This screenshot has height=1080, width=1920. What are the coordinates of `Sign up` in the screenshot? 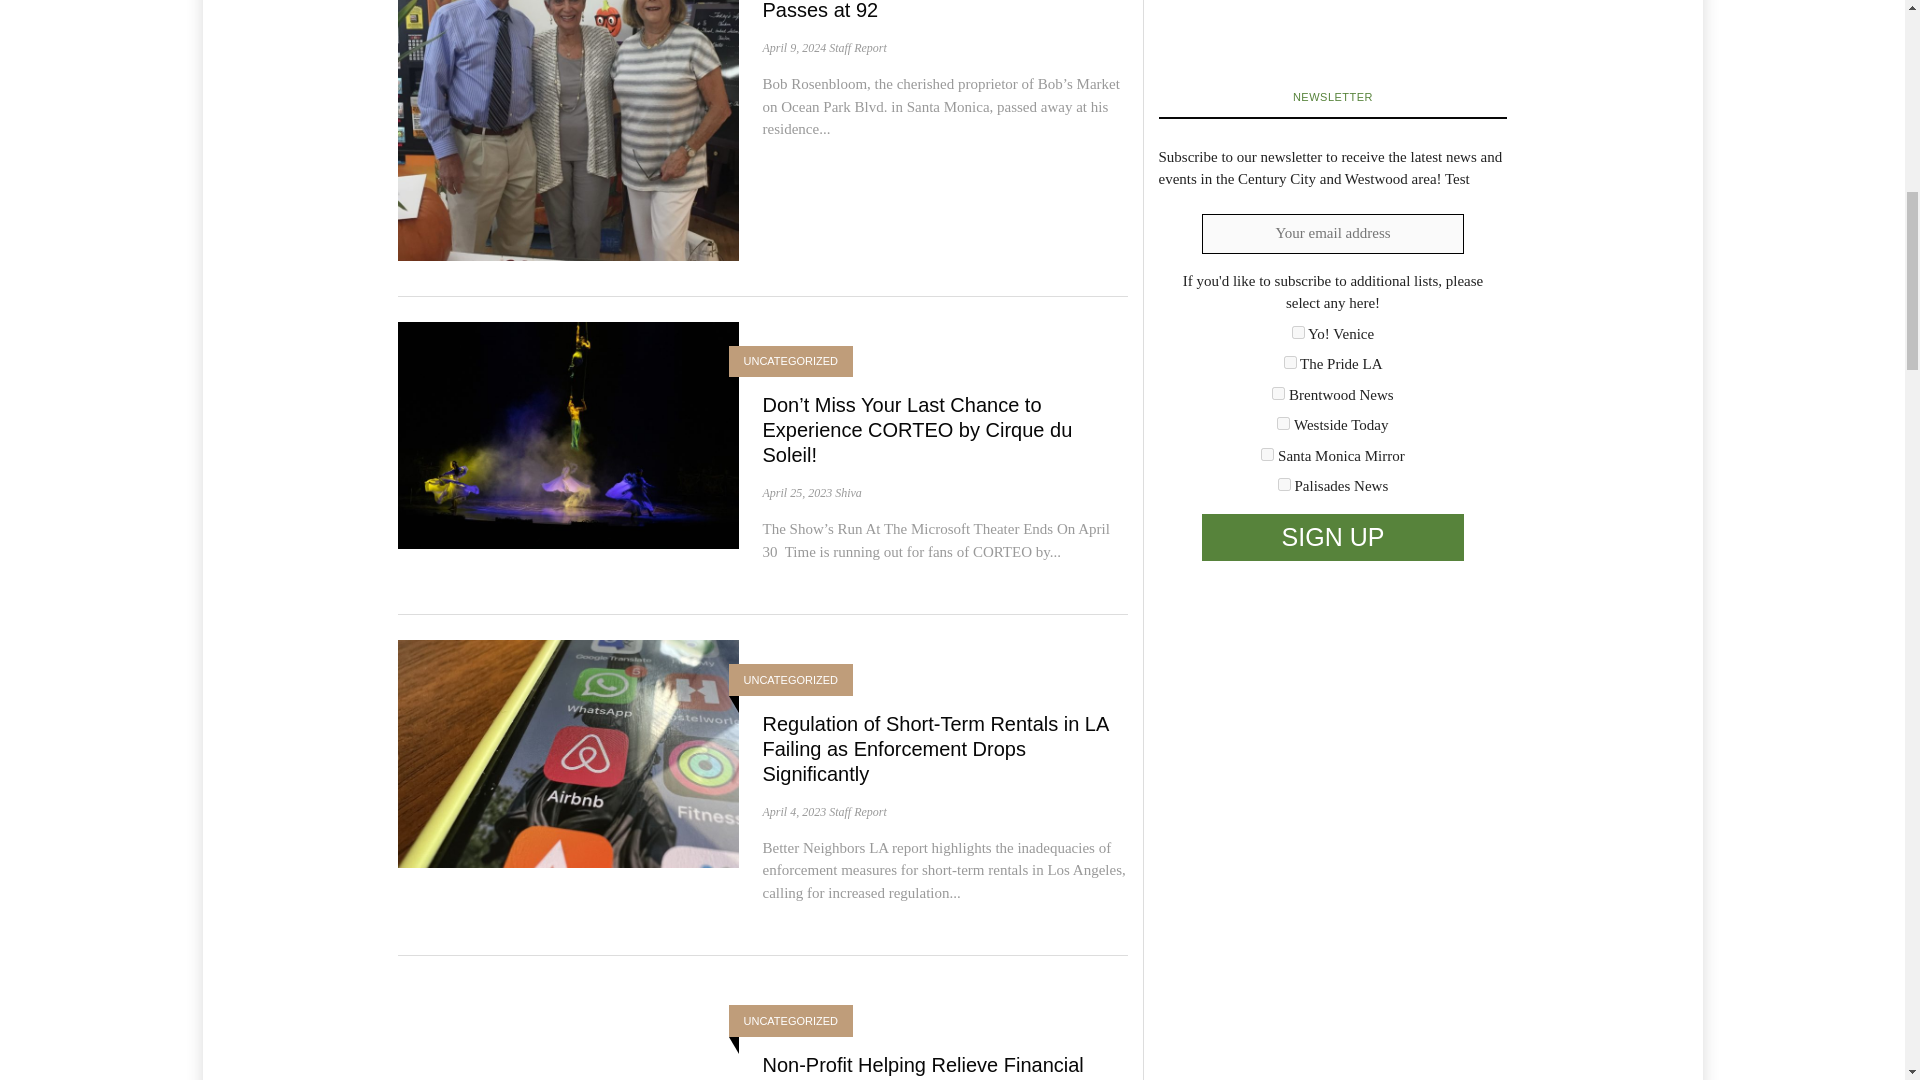 It's located at (1332, 538).